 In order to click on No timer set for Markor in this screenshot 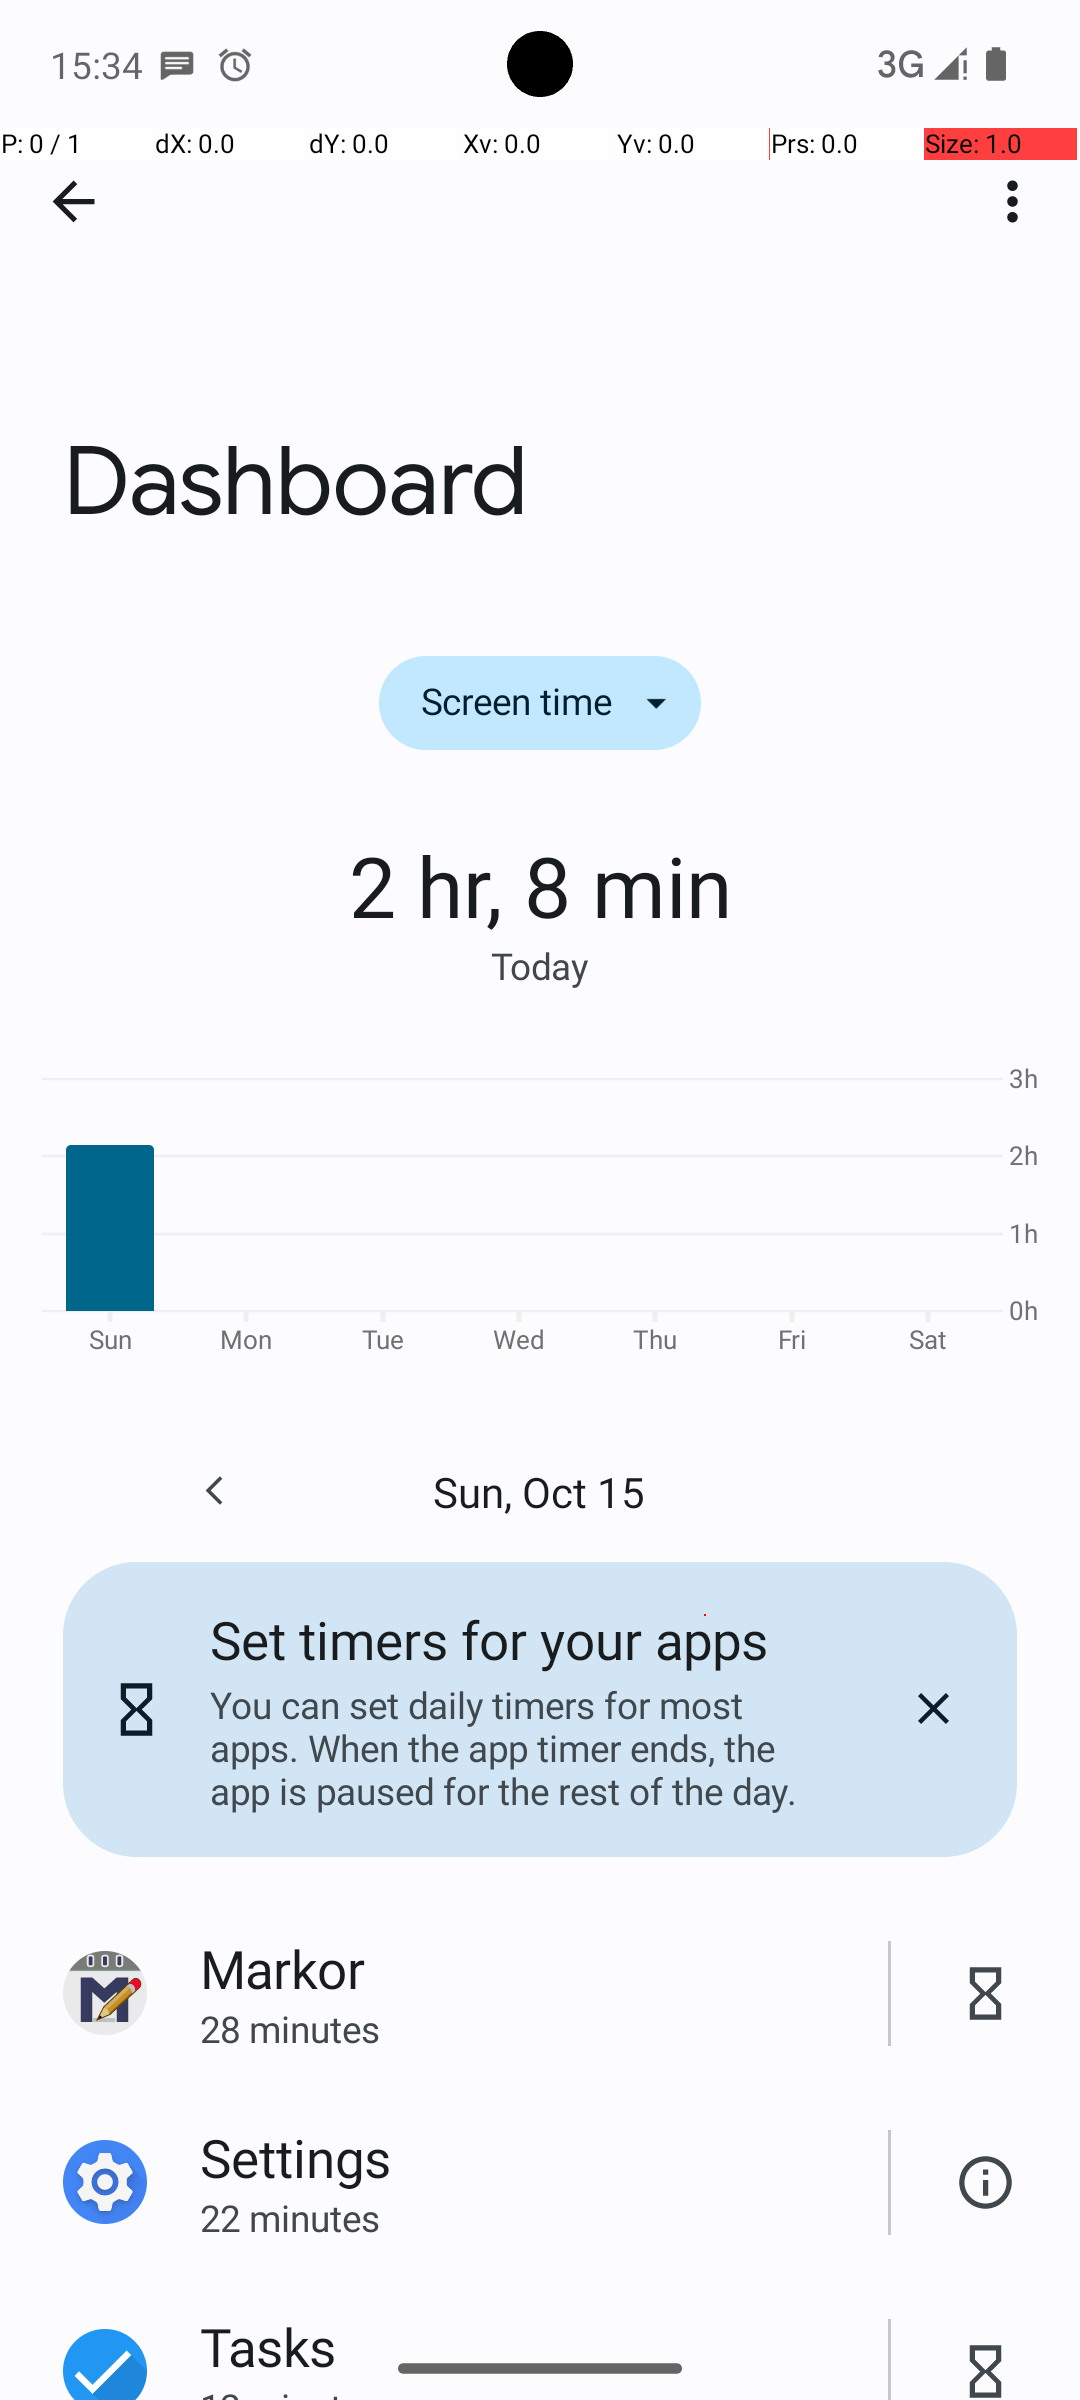, I will do `click(986, 1994)`.